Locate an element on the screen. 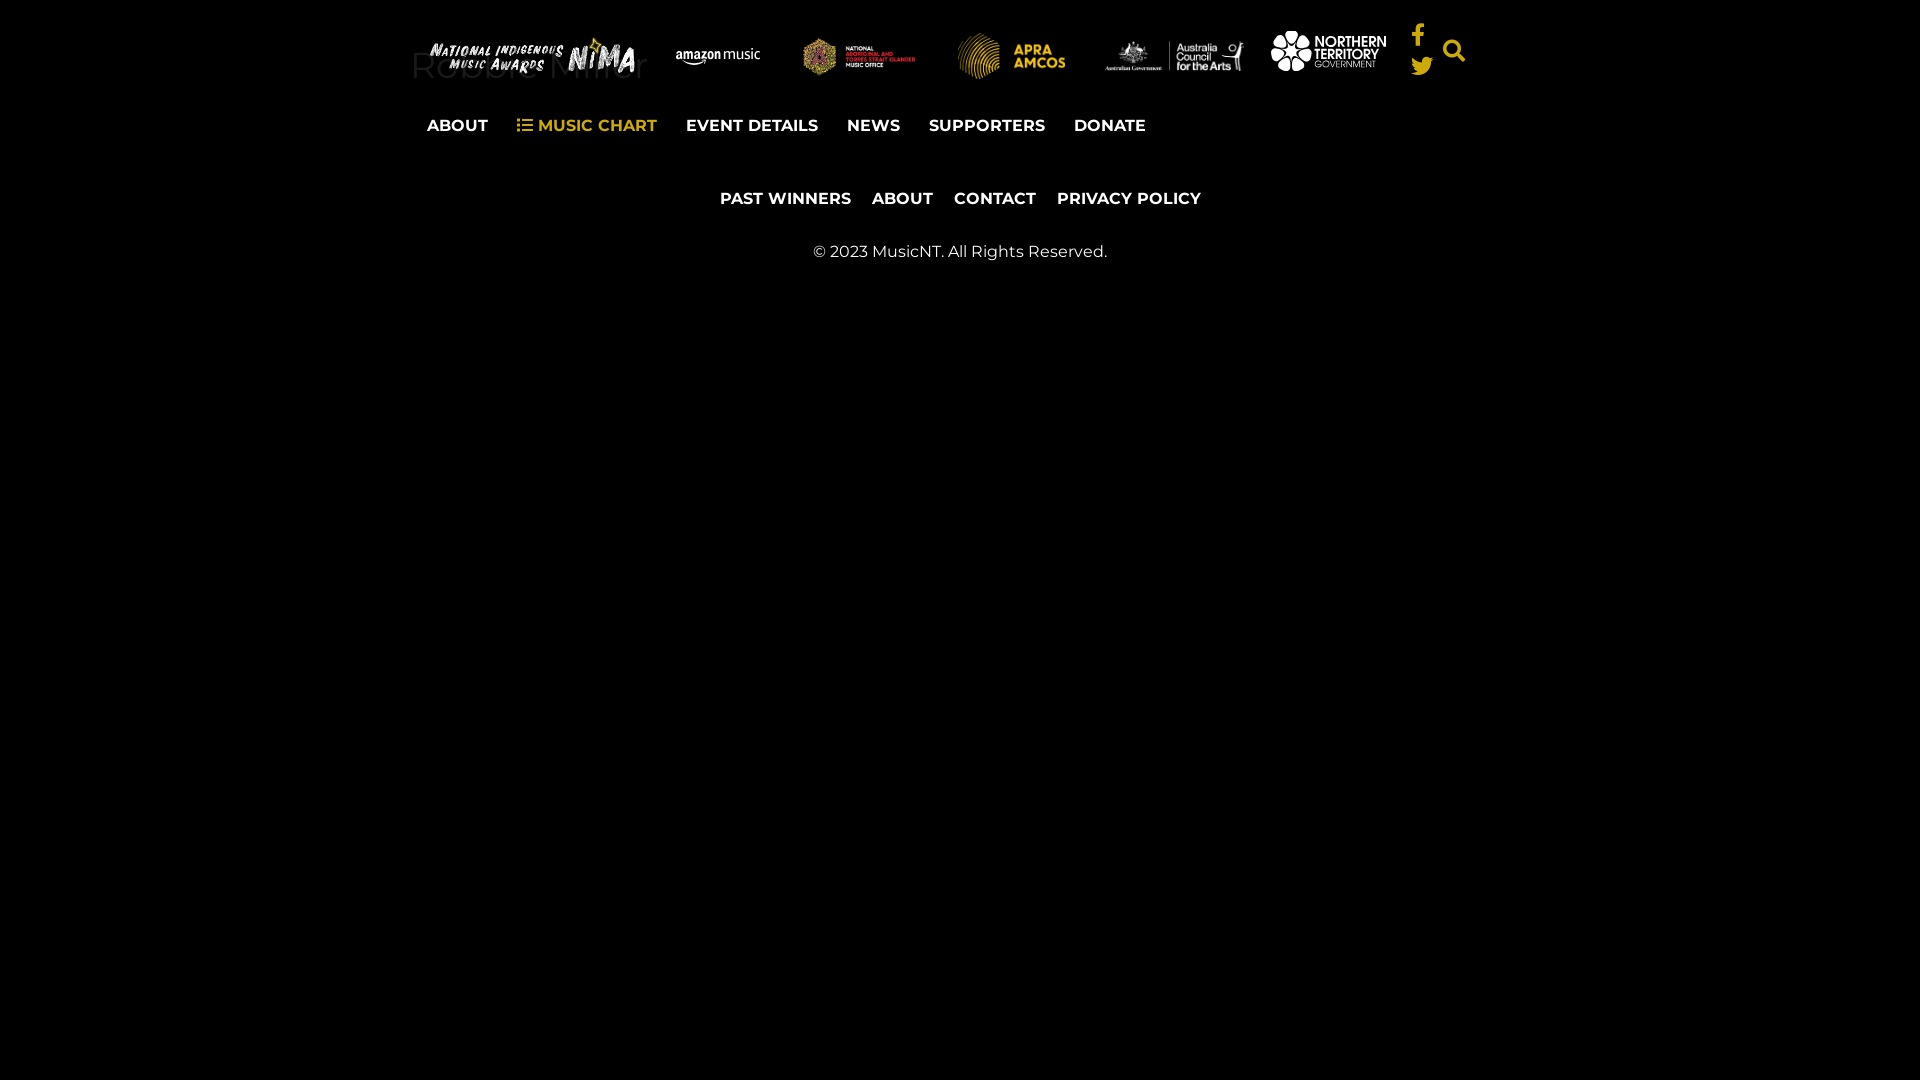 The image size is (1920, 1080). NAATSIMO is located at coordinates (859, 56).